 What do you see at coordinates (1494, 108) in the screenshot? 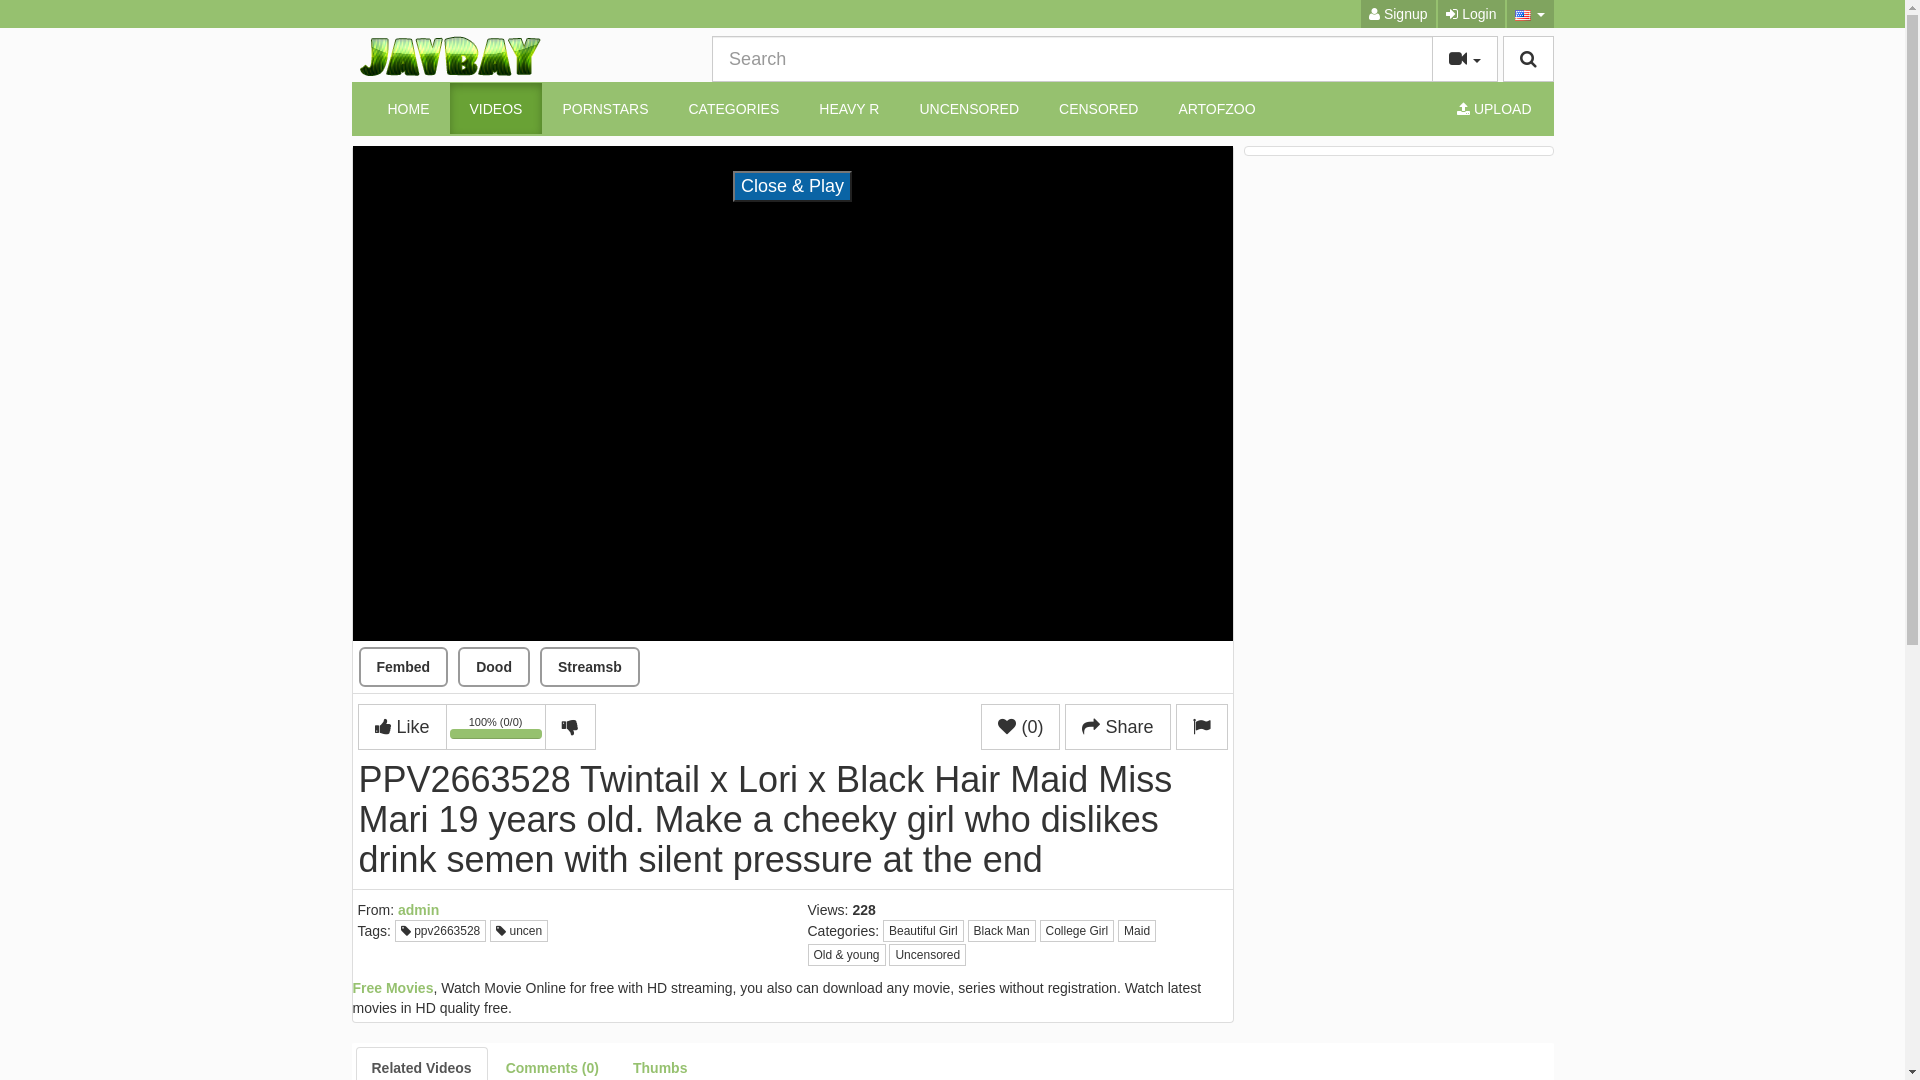
I see `UPLOAD` at bounding box center [1494, 108].